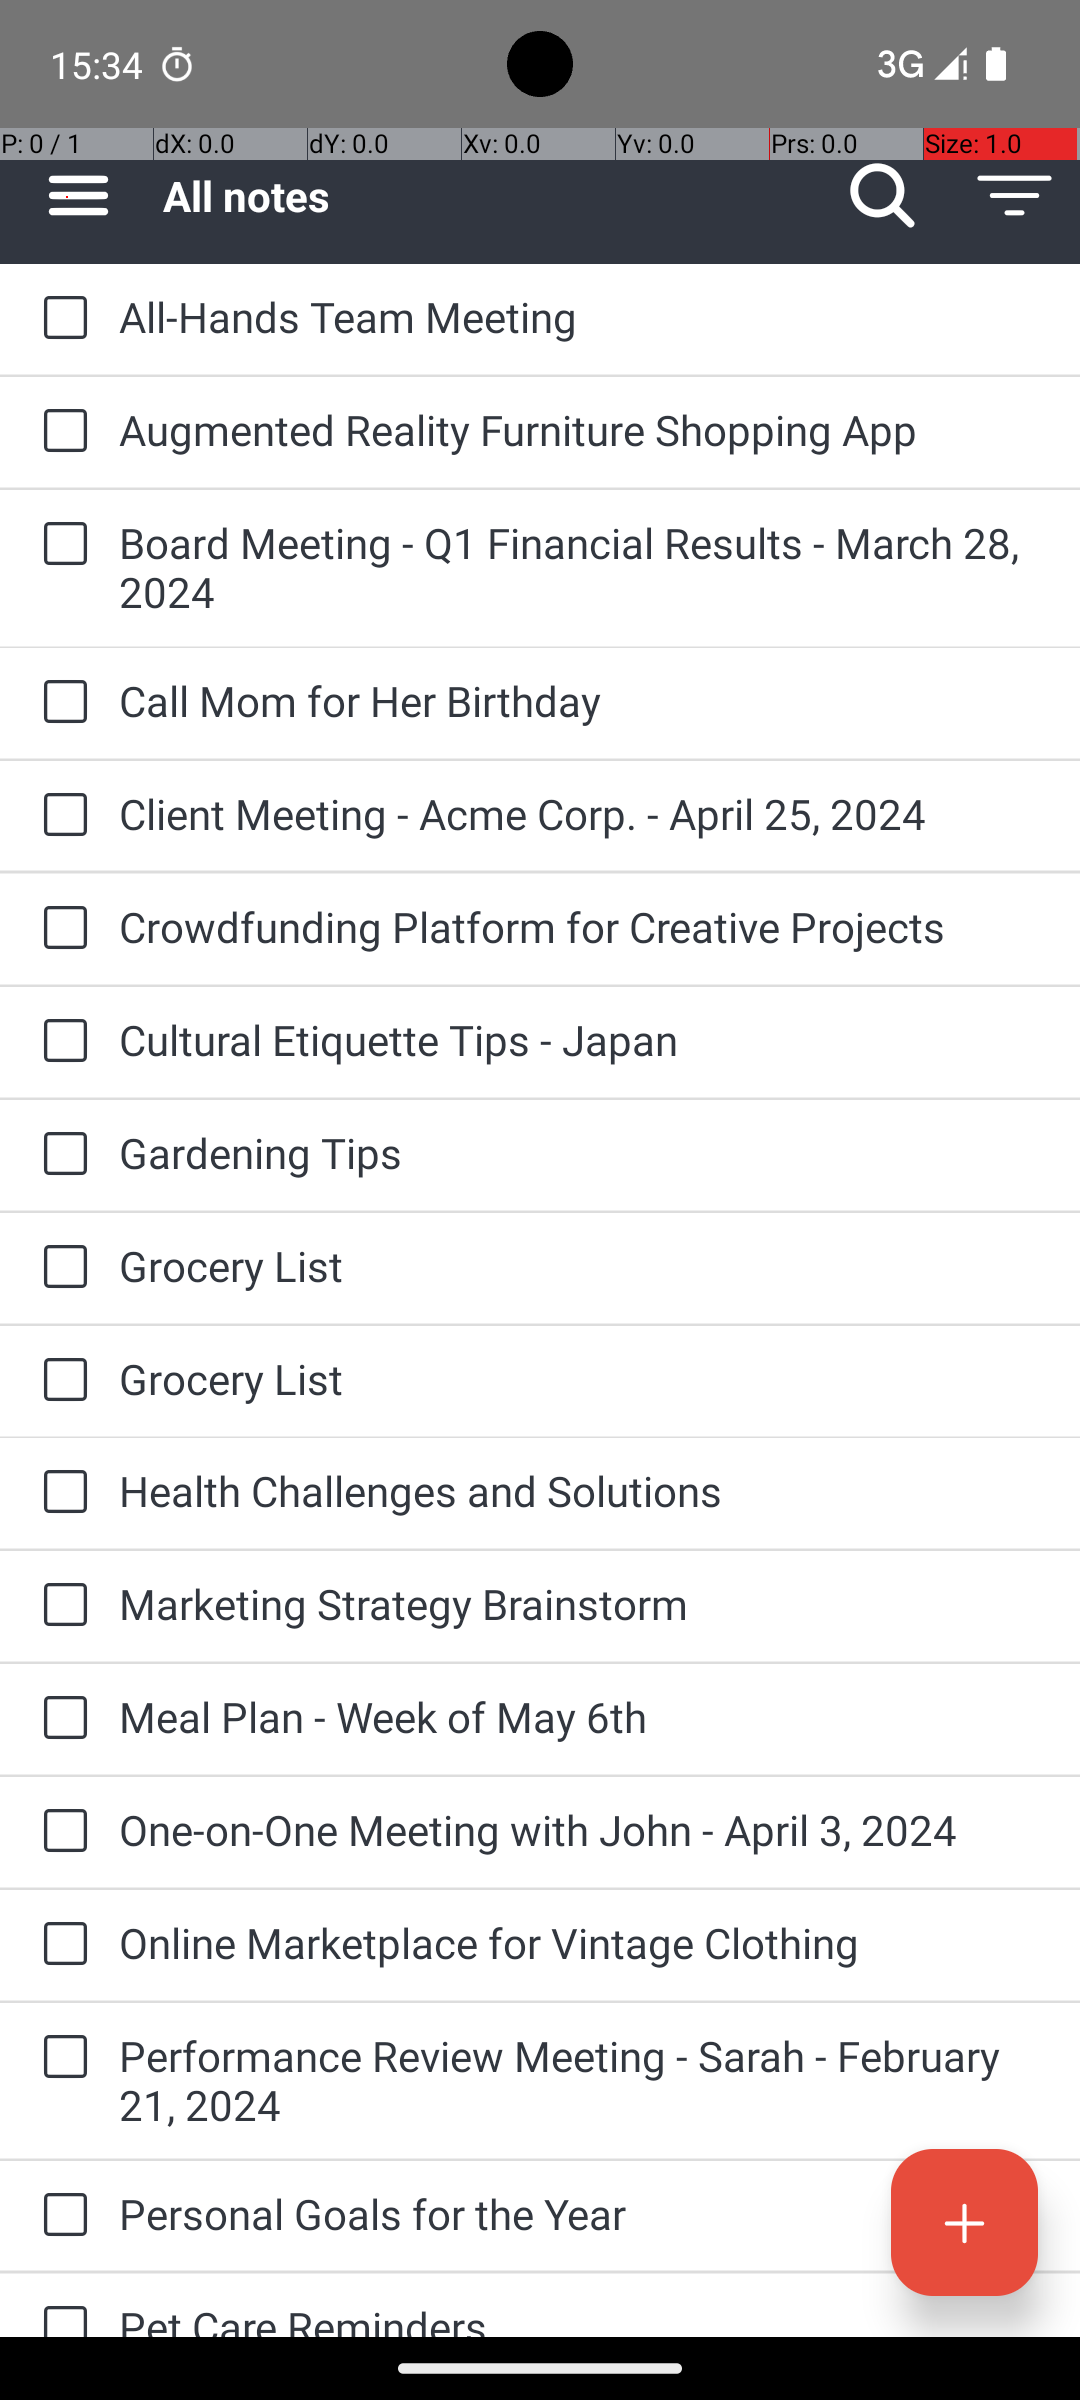 This screenshot has width=1080, height=2400. I want to click on Pet Care Reminders, so click(580, 2318).